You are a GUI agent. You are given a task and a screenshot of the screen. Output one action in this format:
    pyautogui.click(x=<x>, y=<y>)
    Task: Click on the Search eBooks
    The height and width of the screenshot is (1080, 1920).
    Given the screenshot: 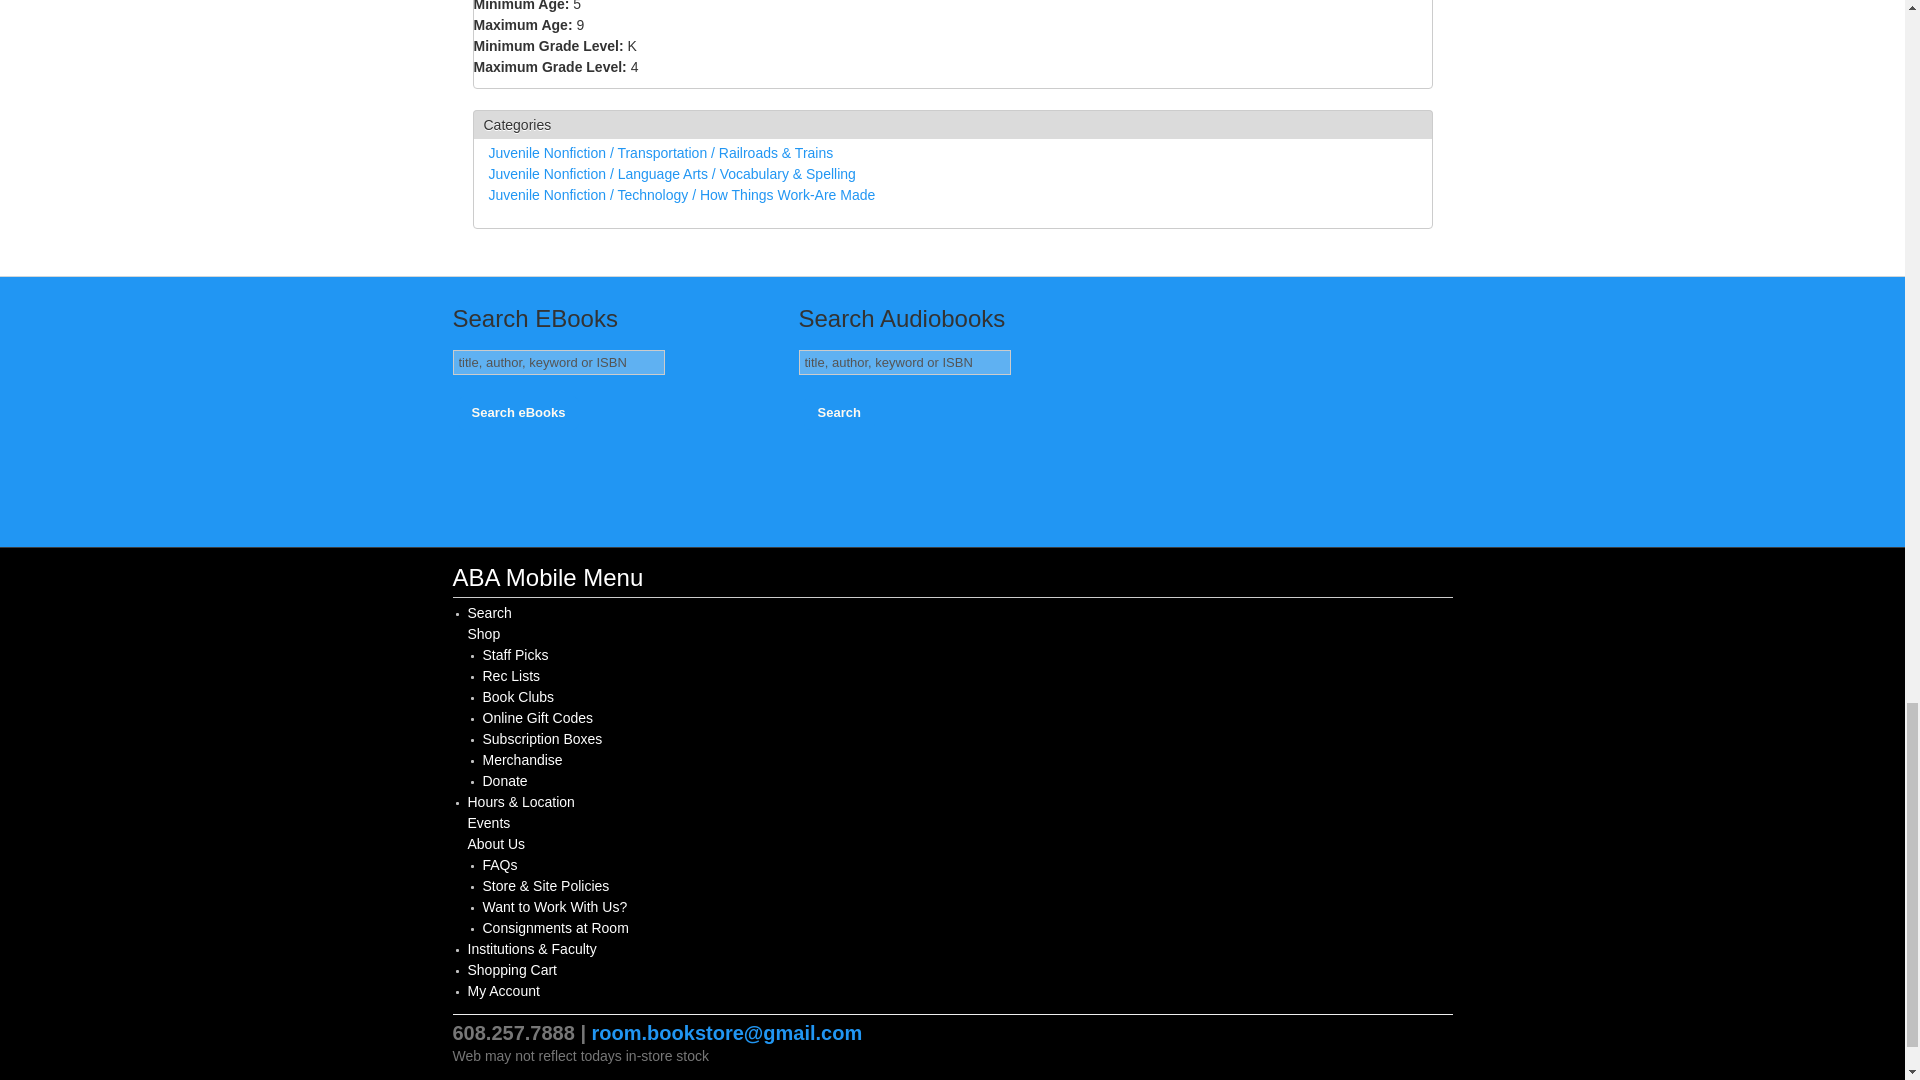 What is the action you would take?
    pyautogui.click(x=518, y=412)
    